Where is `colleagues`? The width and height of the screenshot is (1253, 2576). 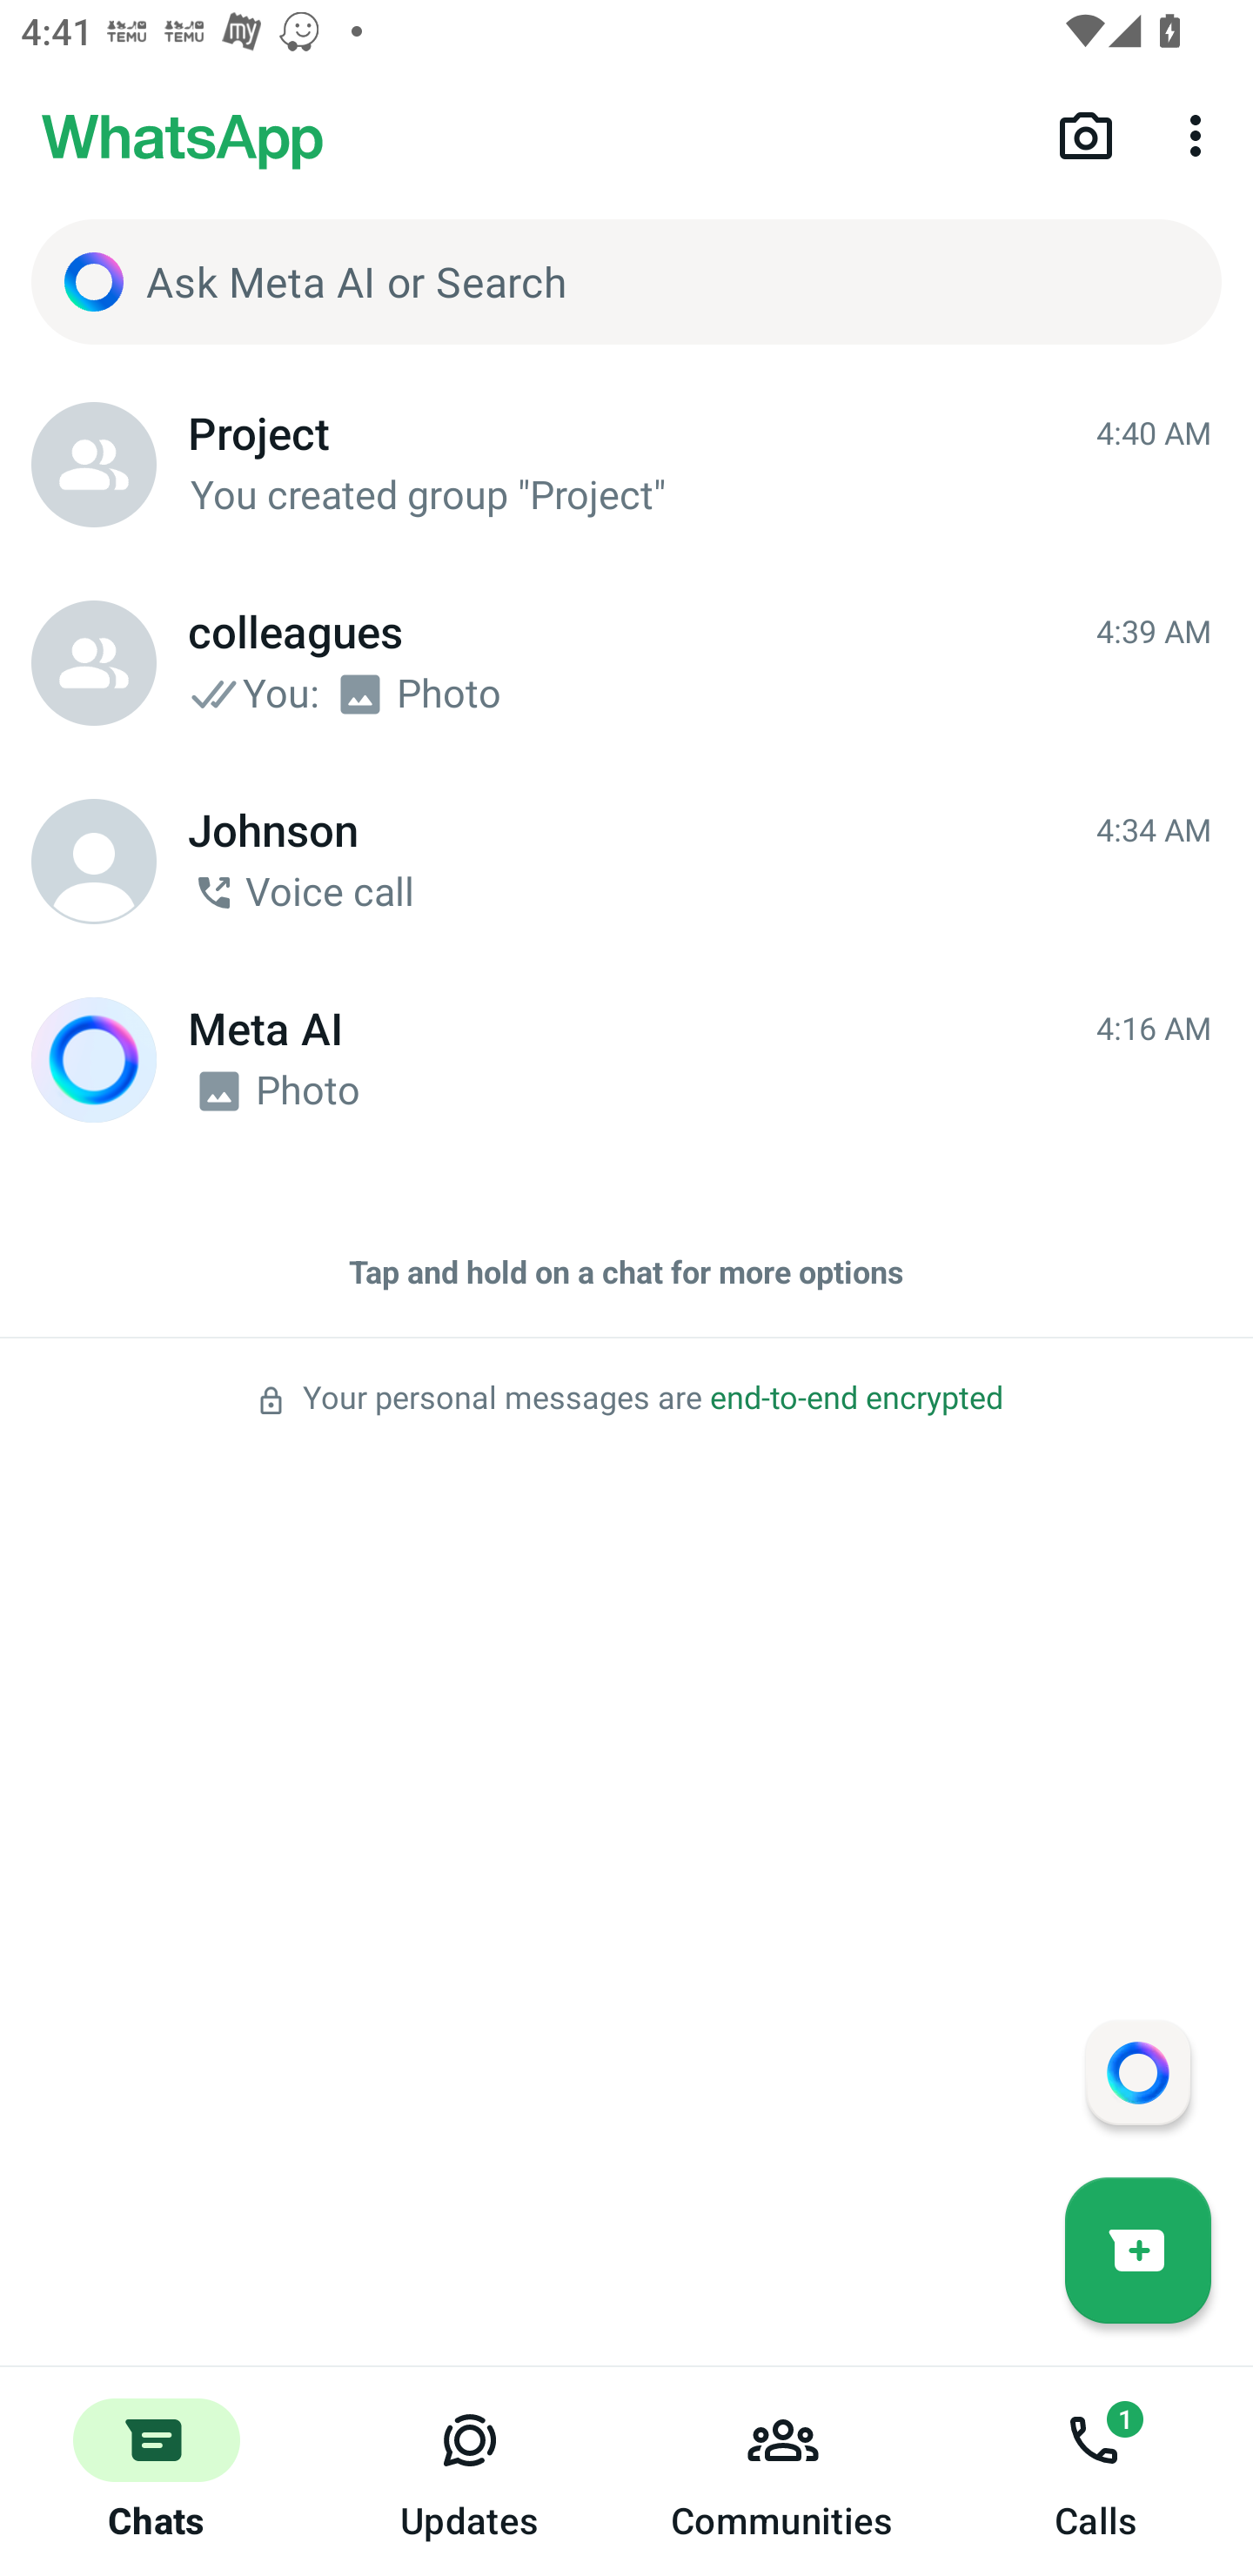
colleagues is located at coordinates (94, 663).